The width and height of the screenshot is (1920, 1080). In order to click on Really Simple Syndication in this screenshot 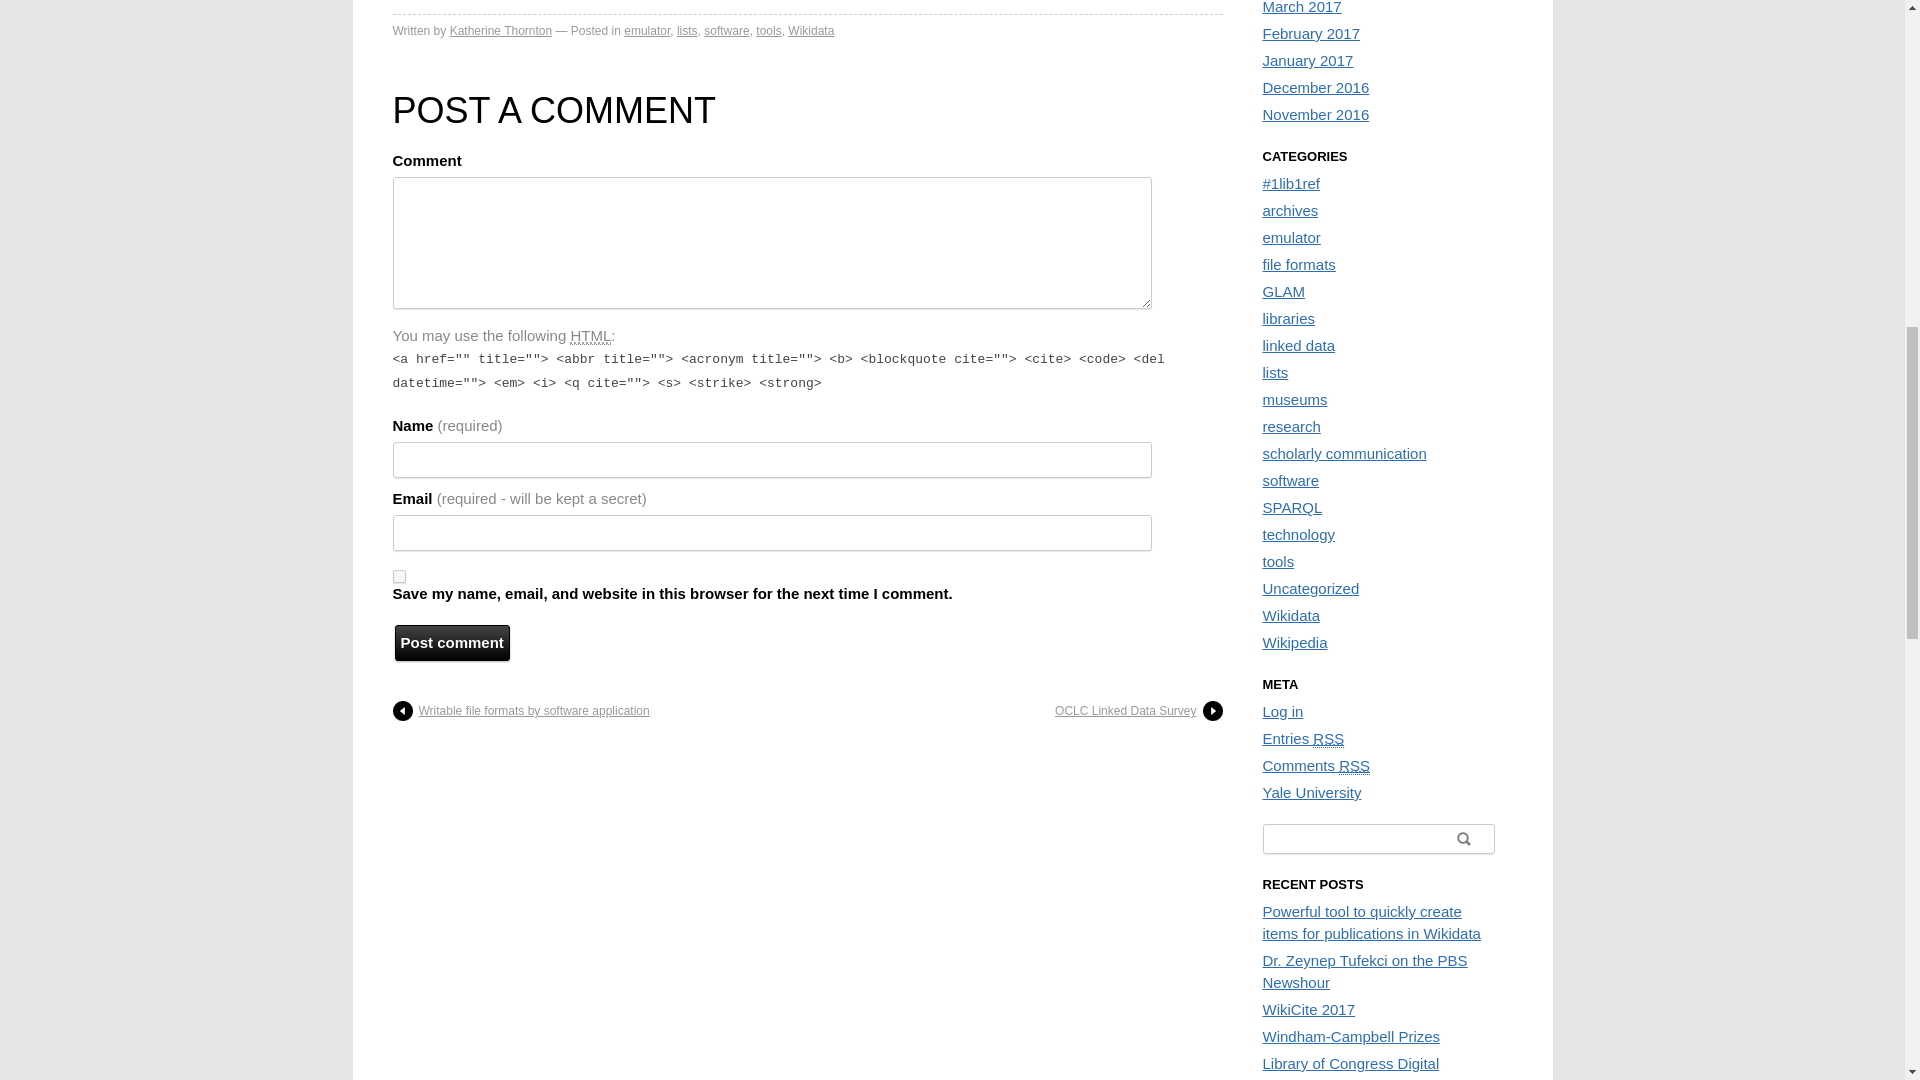, I will do `click(1354, 766)`.